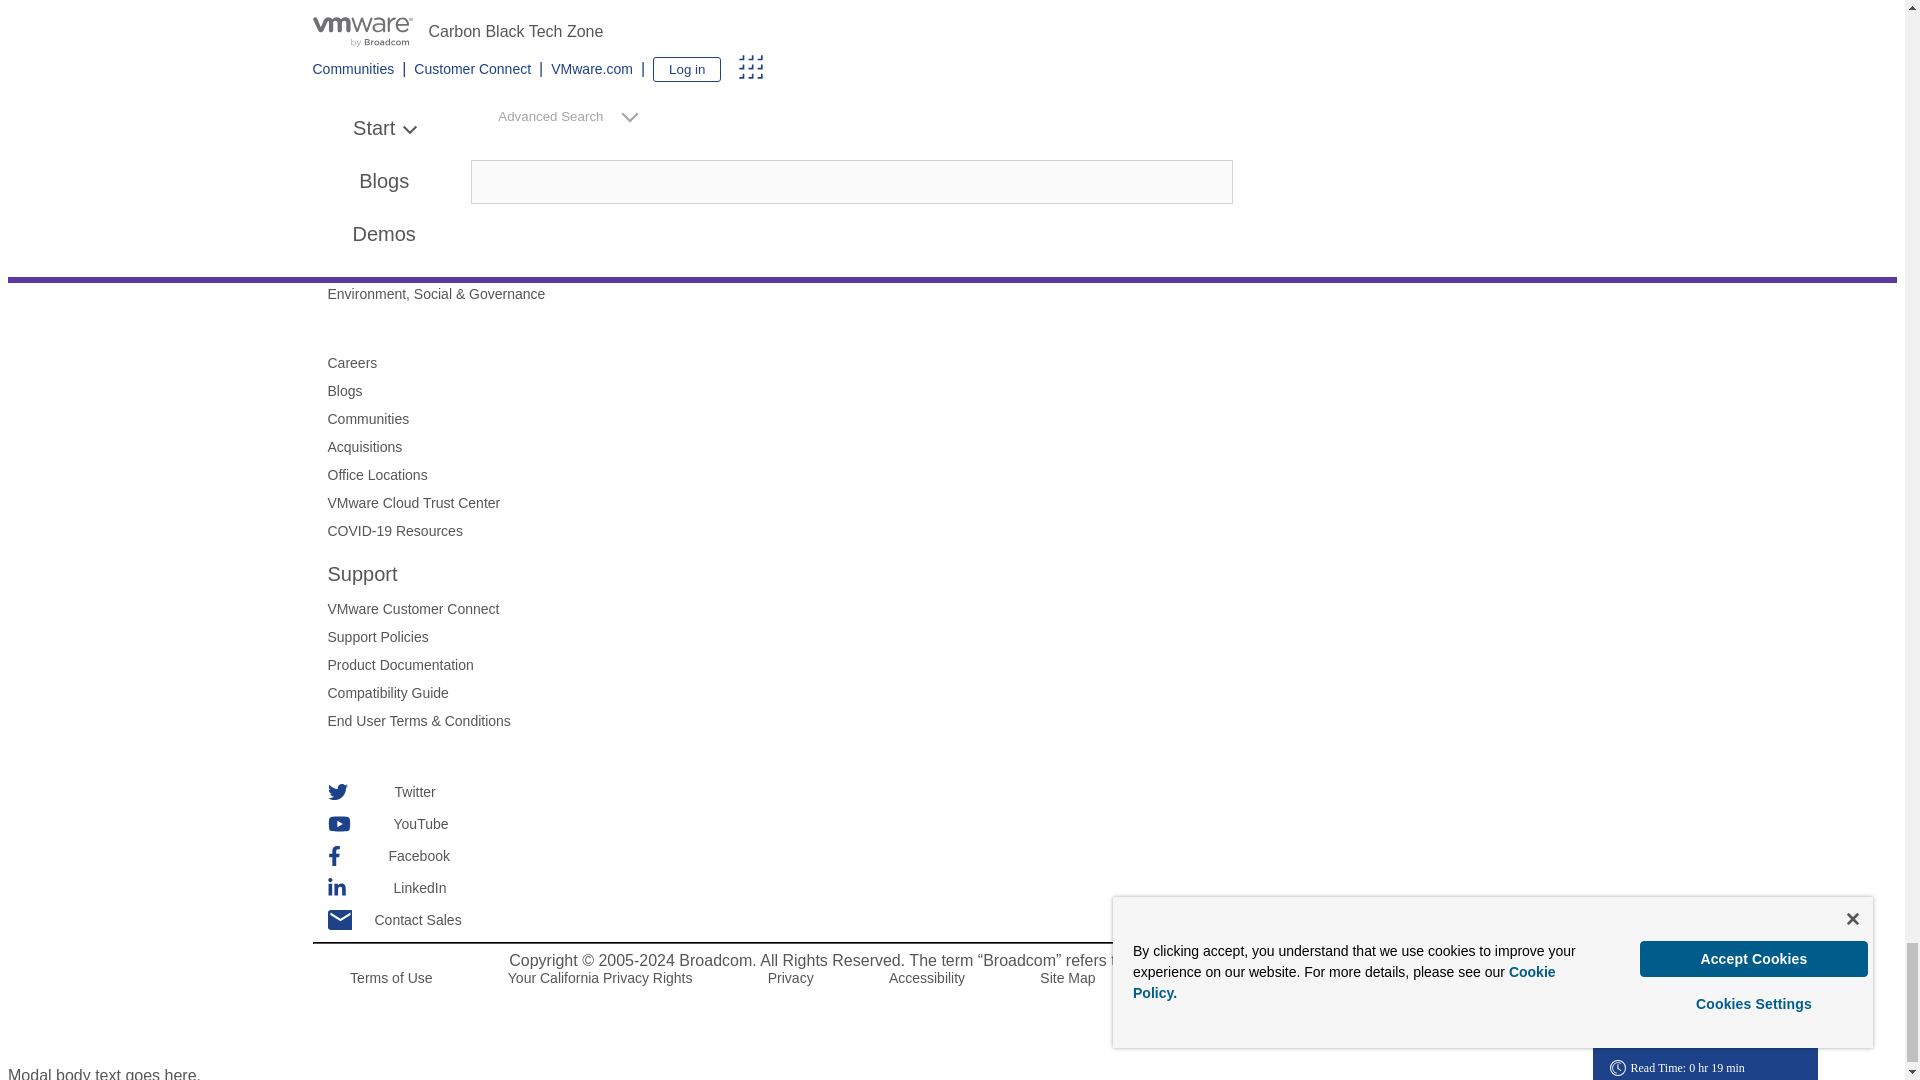 This screenshot has height=1080, width=1920. I want to click on Executive Leadership, so click(968, 154).